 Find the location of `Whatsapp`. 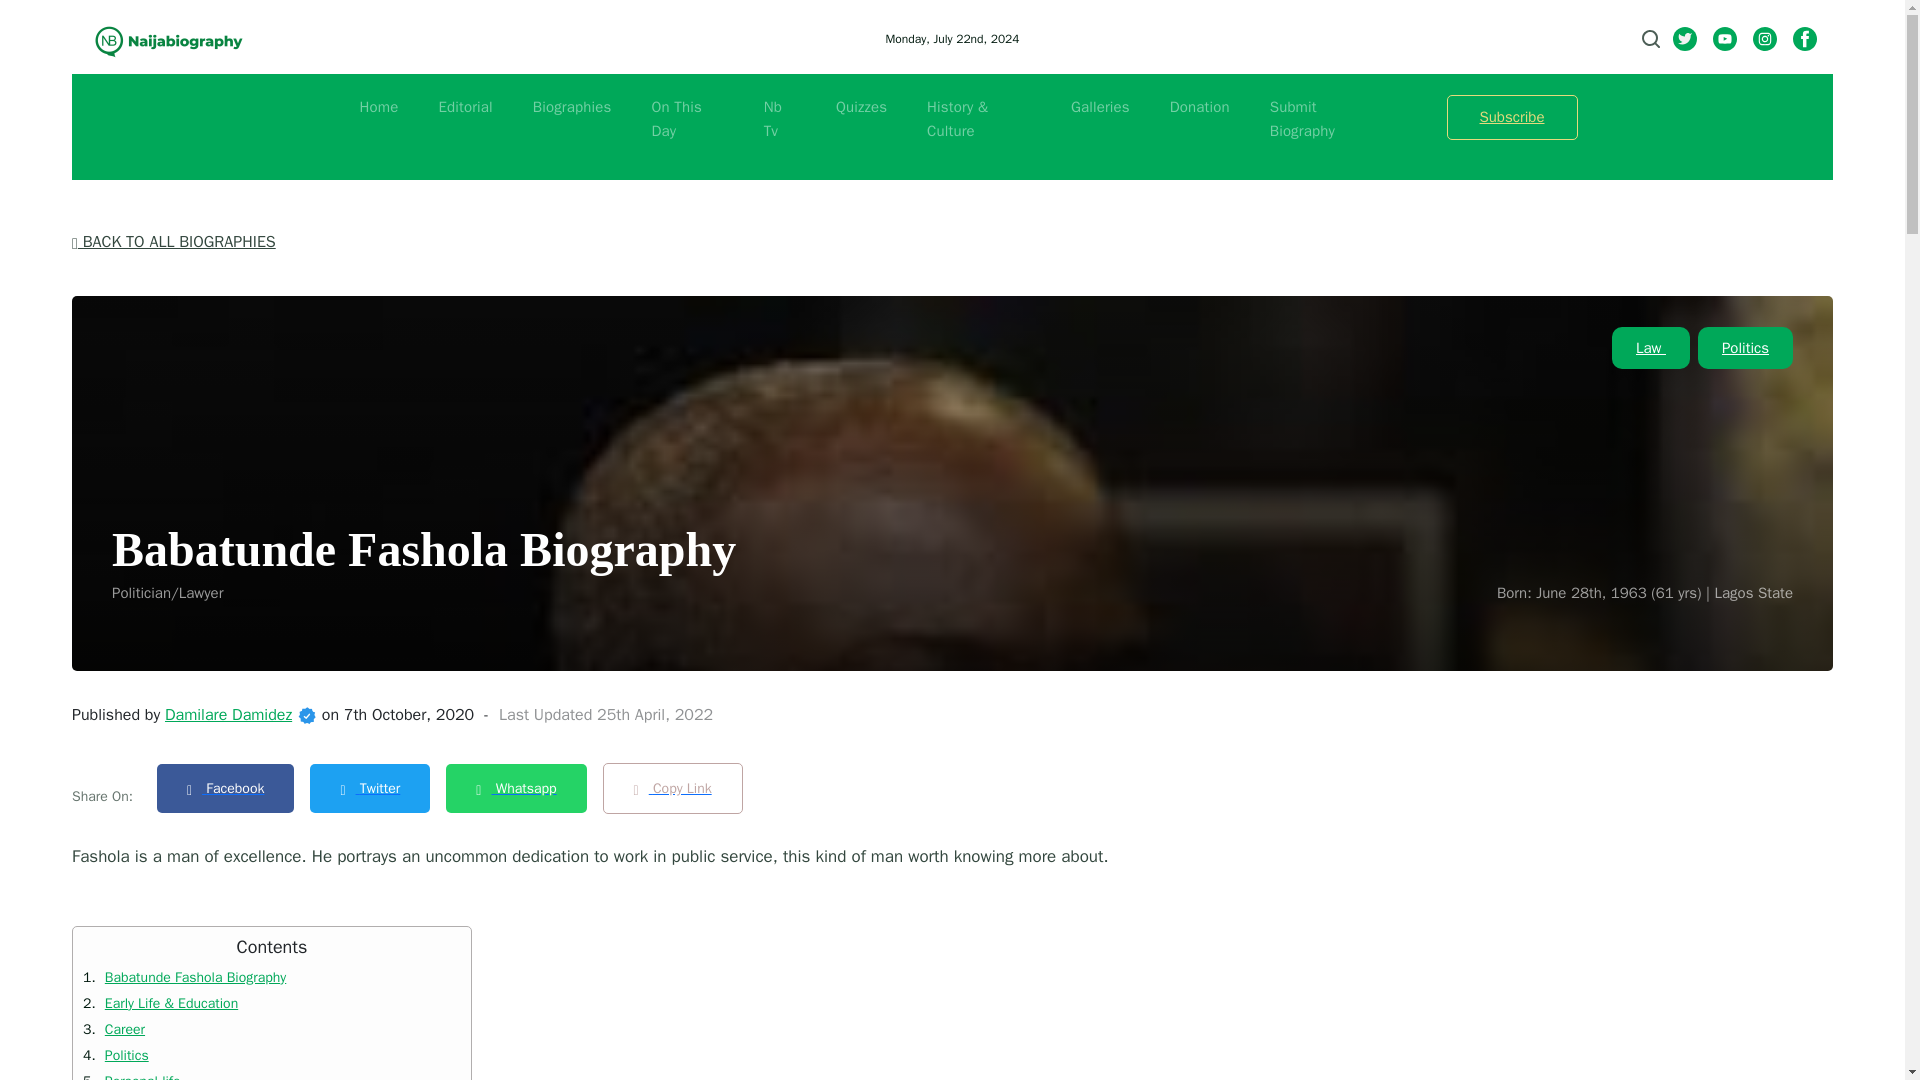

Whatsapp is located at coordinates (524, 788).